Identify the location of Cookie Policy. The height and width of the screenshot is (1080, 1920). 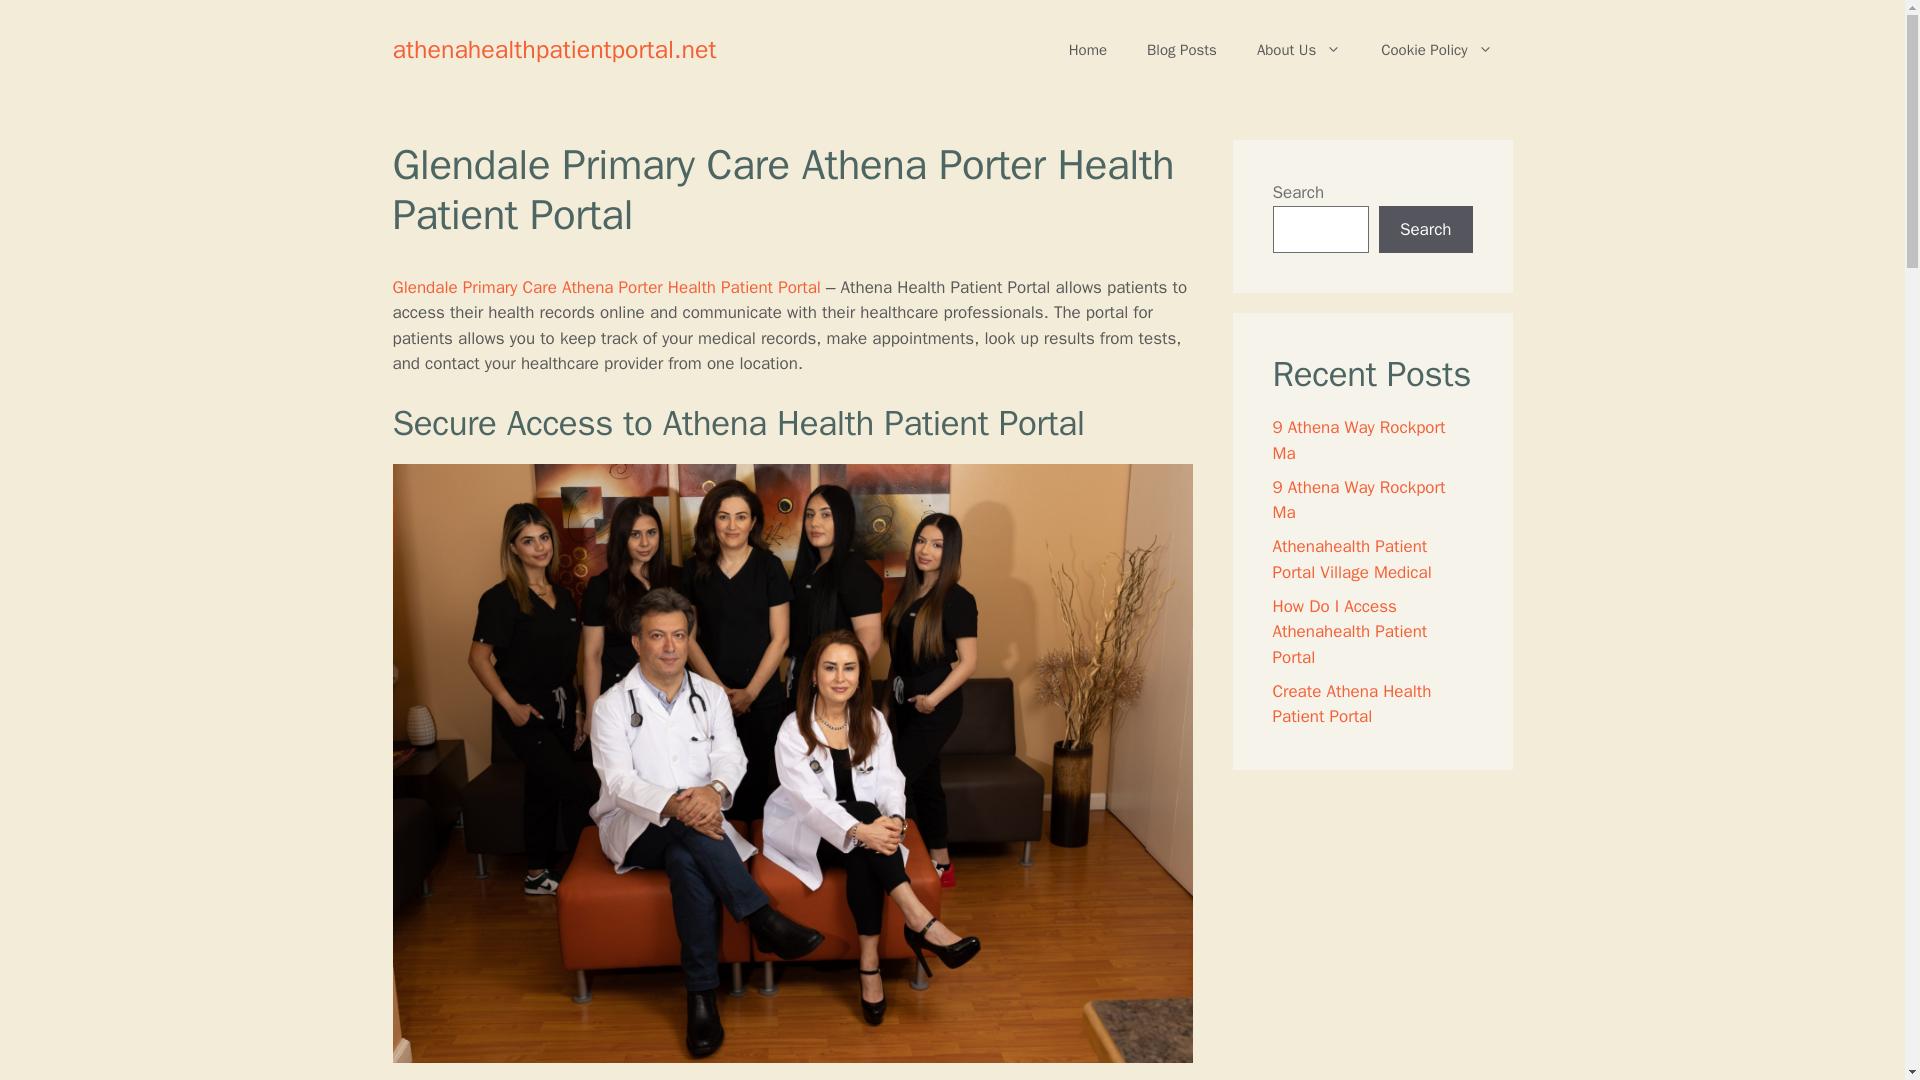
(1436, 50).